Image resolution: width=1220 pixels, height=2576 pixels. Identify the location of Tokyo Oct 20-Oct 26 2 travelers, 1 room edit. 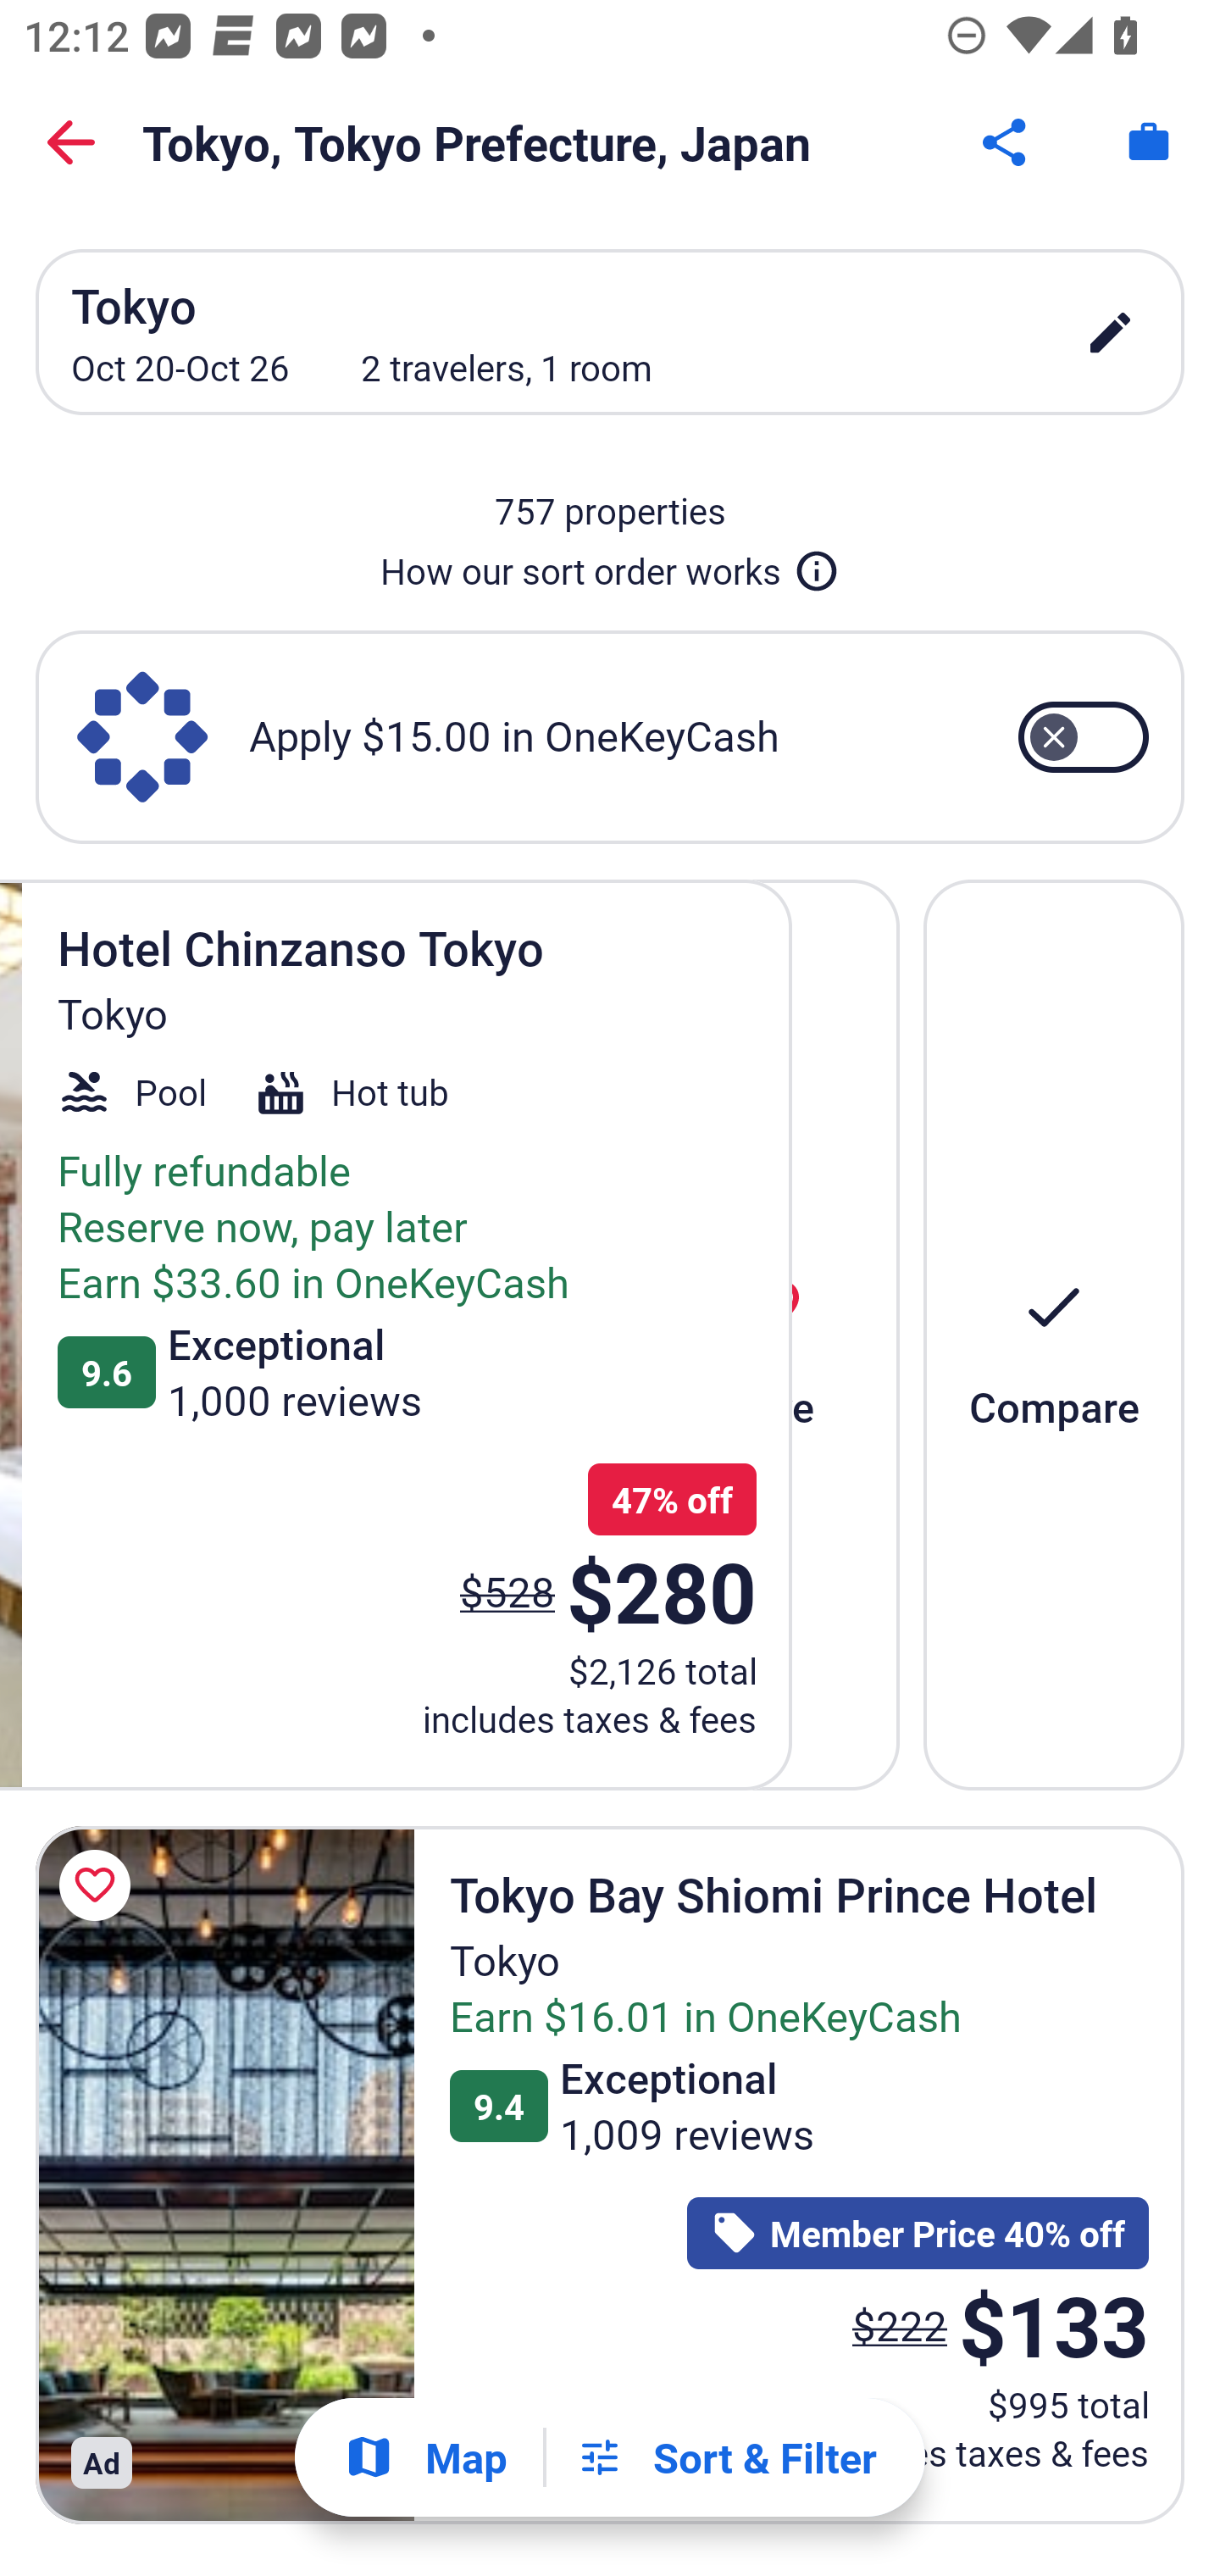
(610, 332).